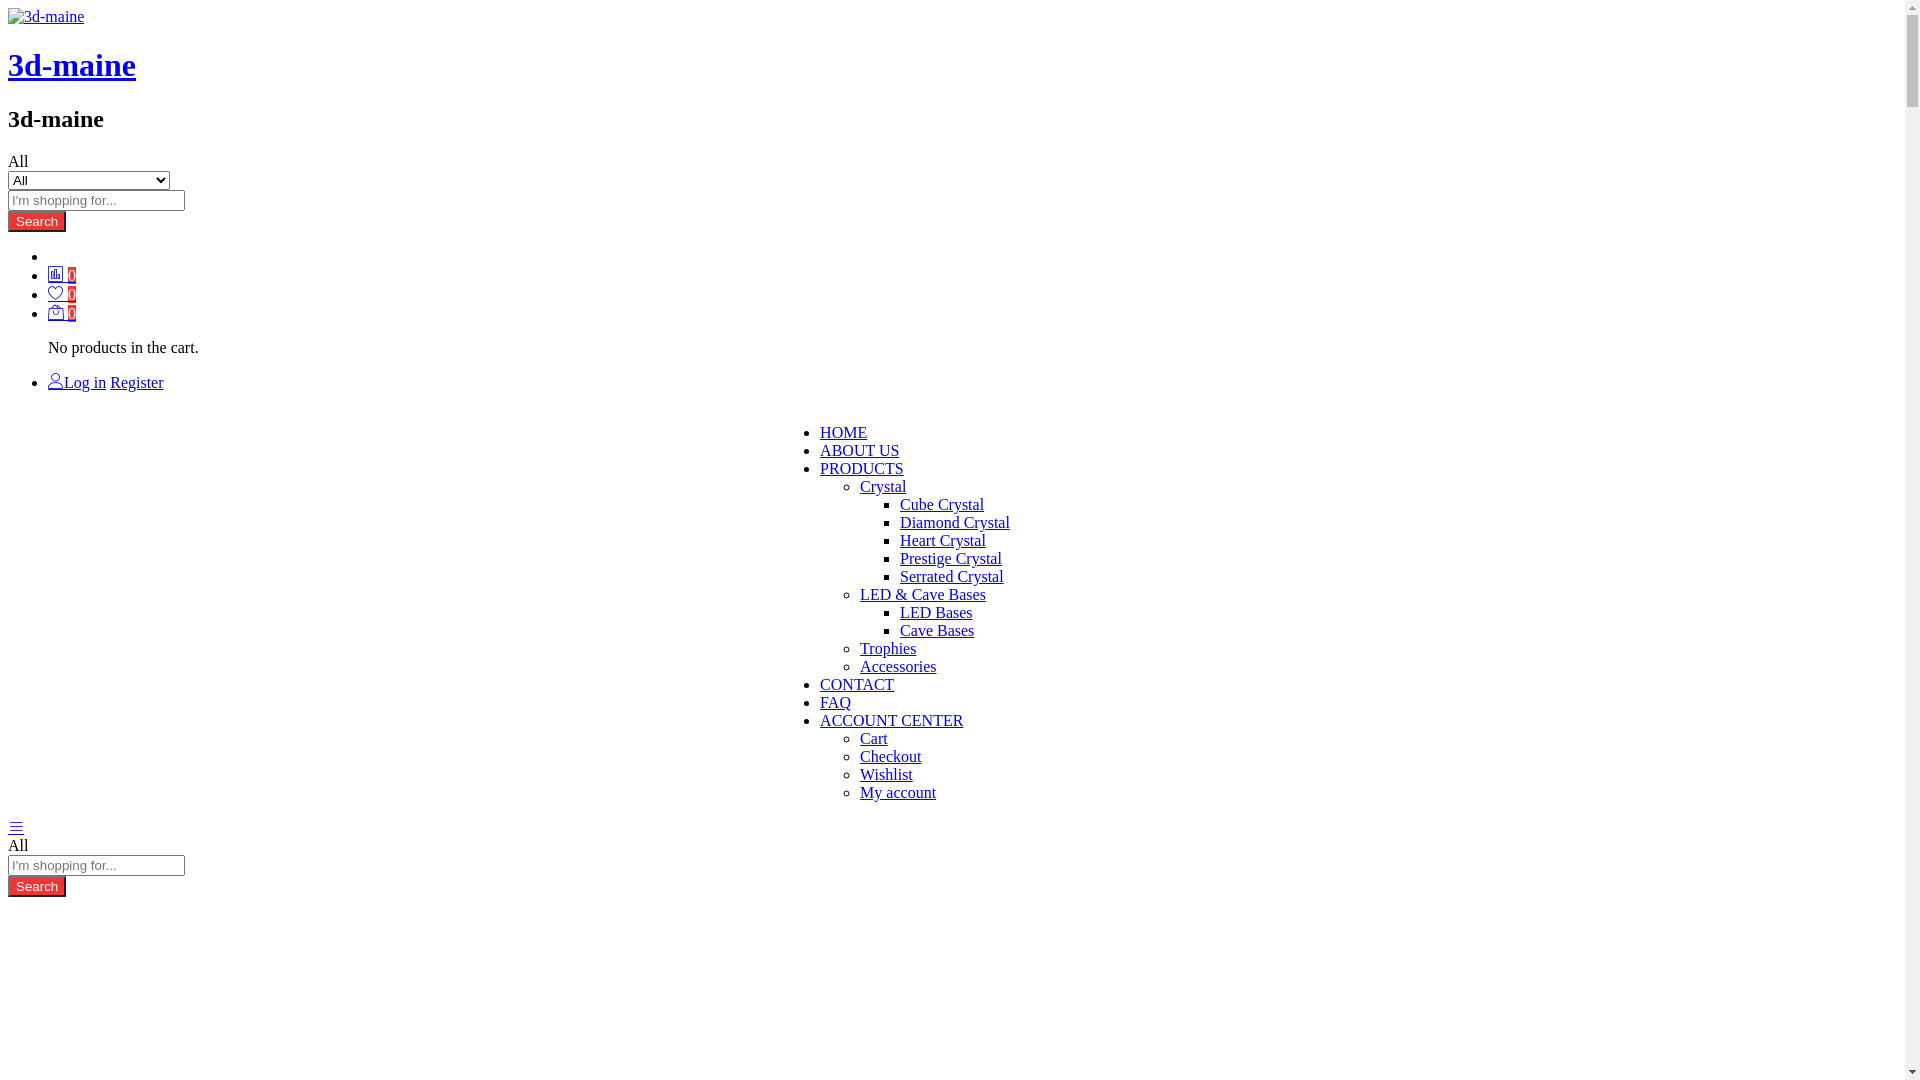  What do you see at coordinates (923, 594) in the screenshot?
I see `LED & Cave Bases` at bounding box center [923, 594].